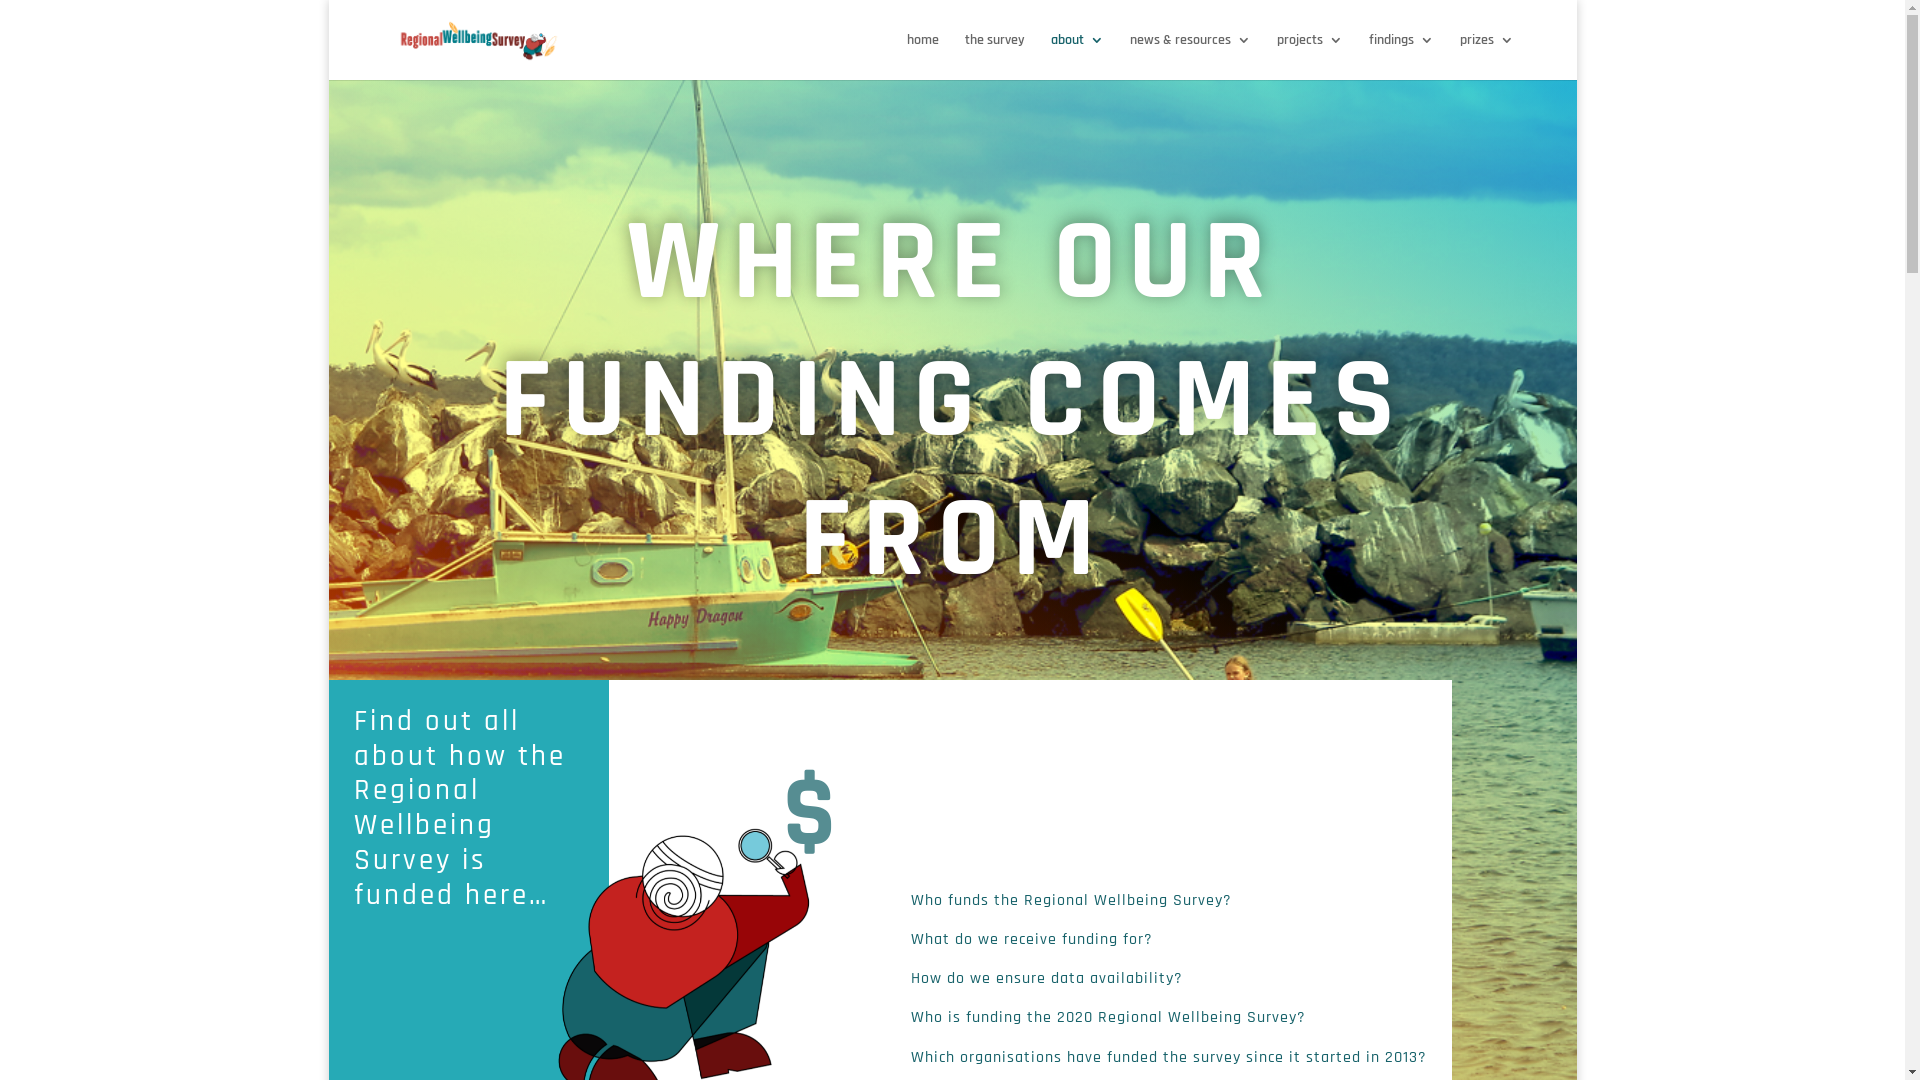 The image size is (1920, 1080). Describe the element at coordinates (1078, 56) in the screenshot. I see `about` at that location.